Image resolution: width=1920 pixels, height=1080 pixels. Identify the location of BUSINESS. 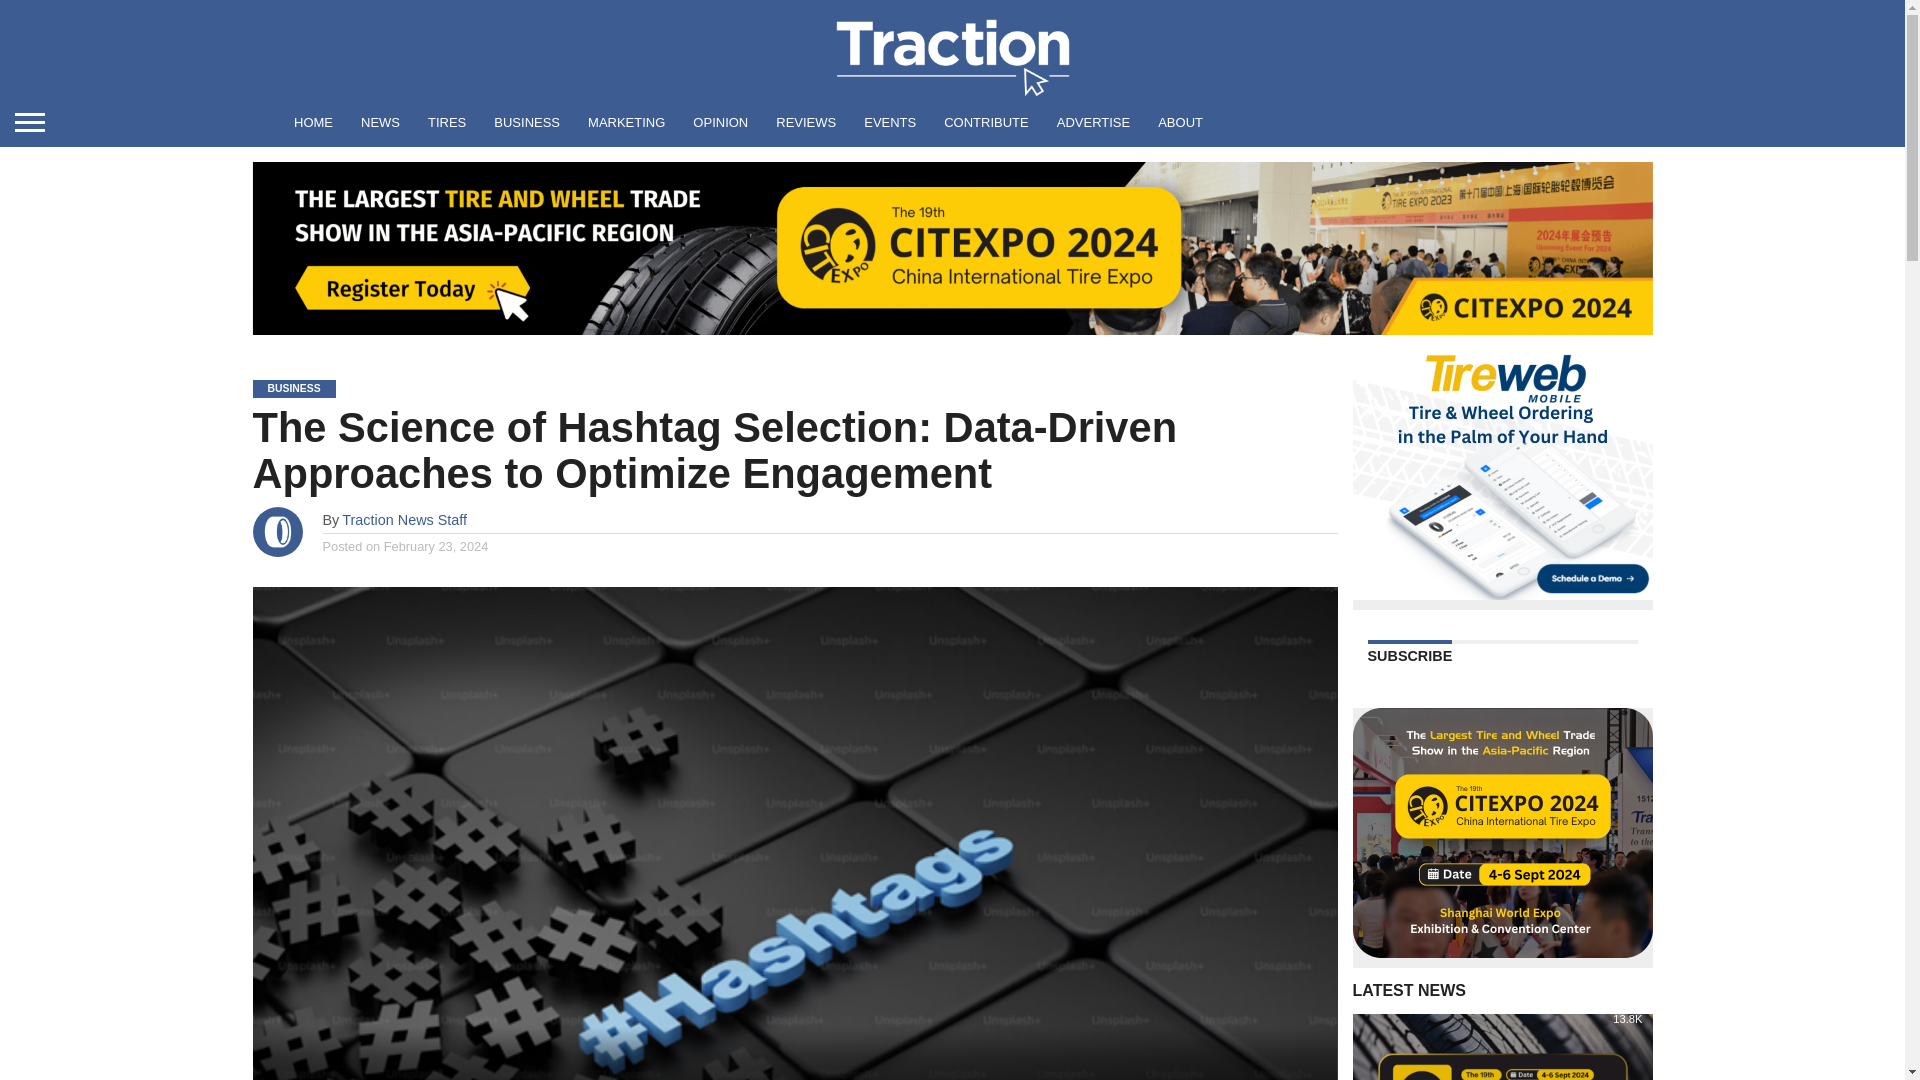
(527, 122).